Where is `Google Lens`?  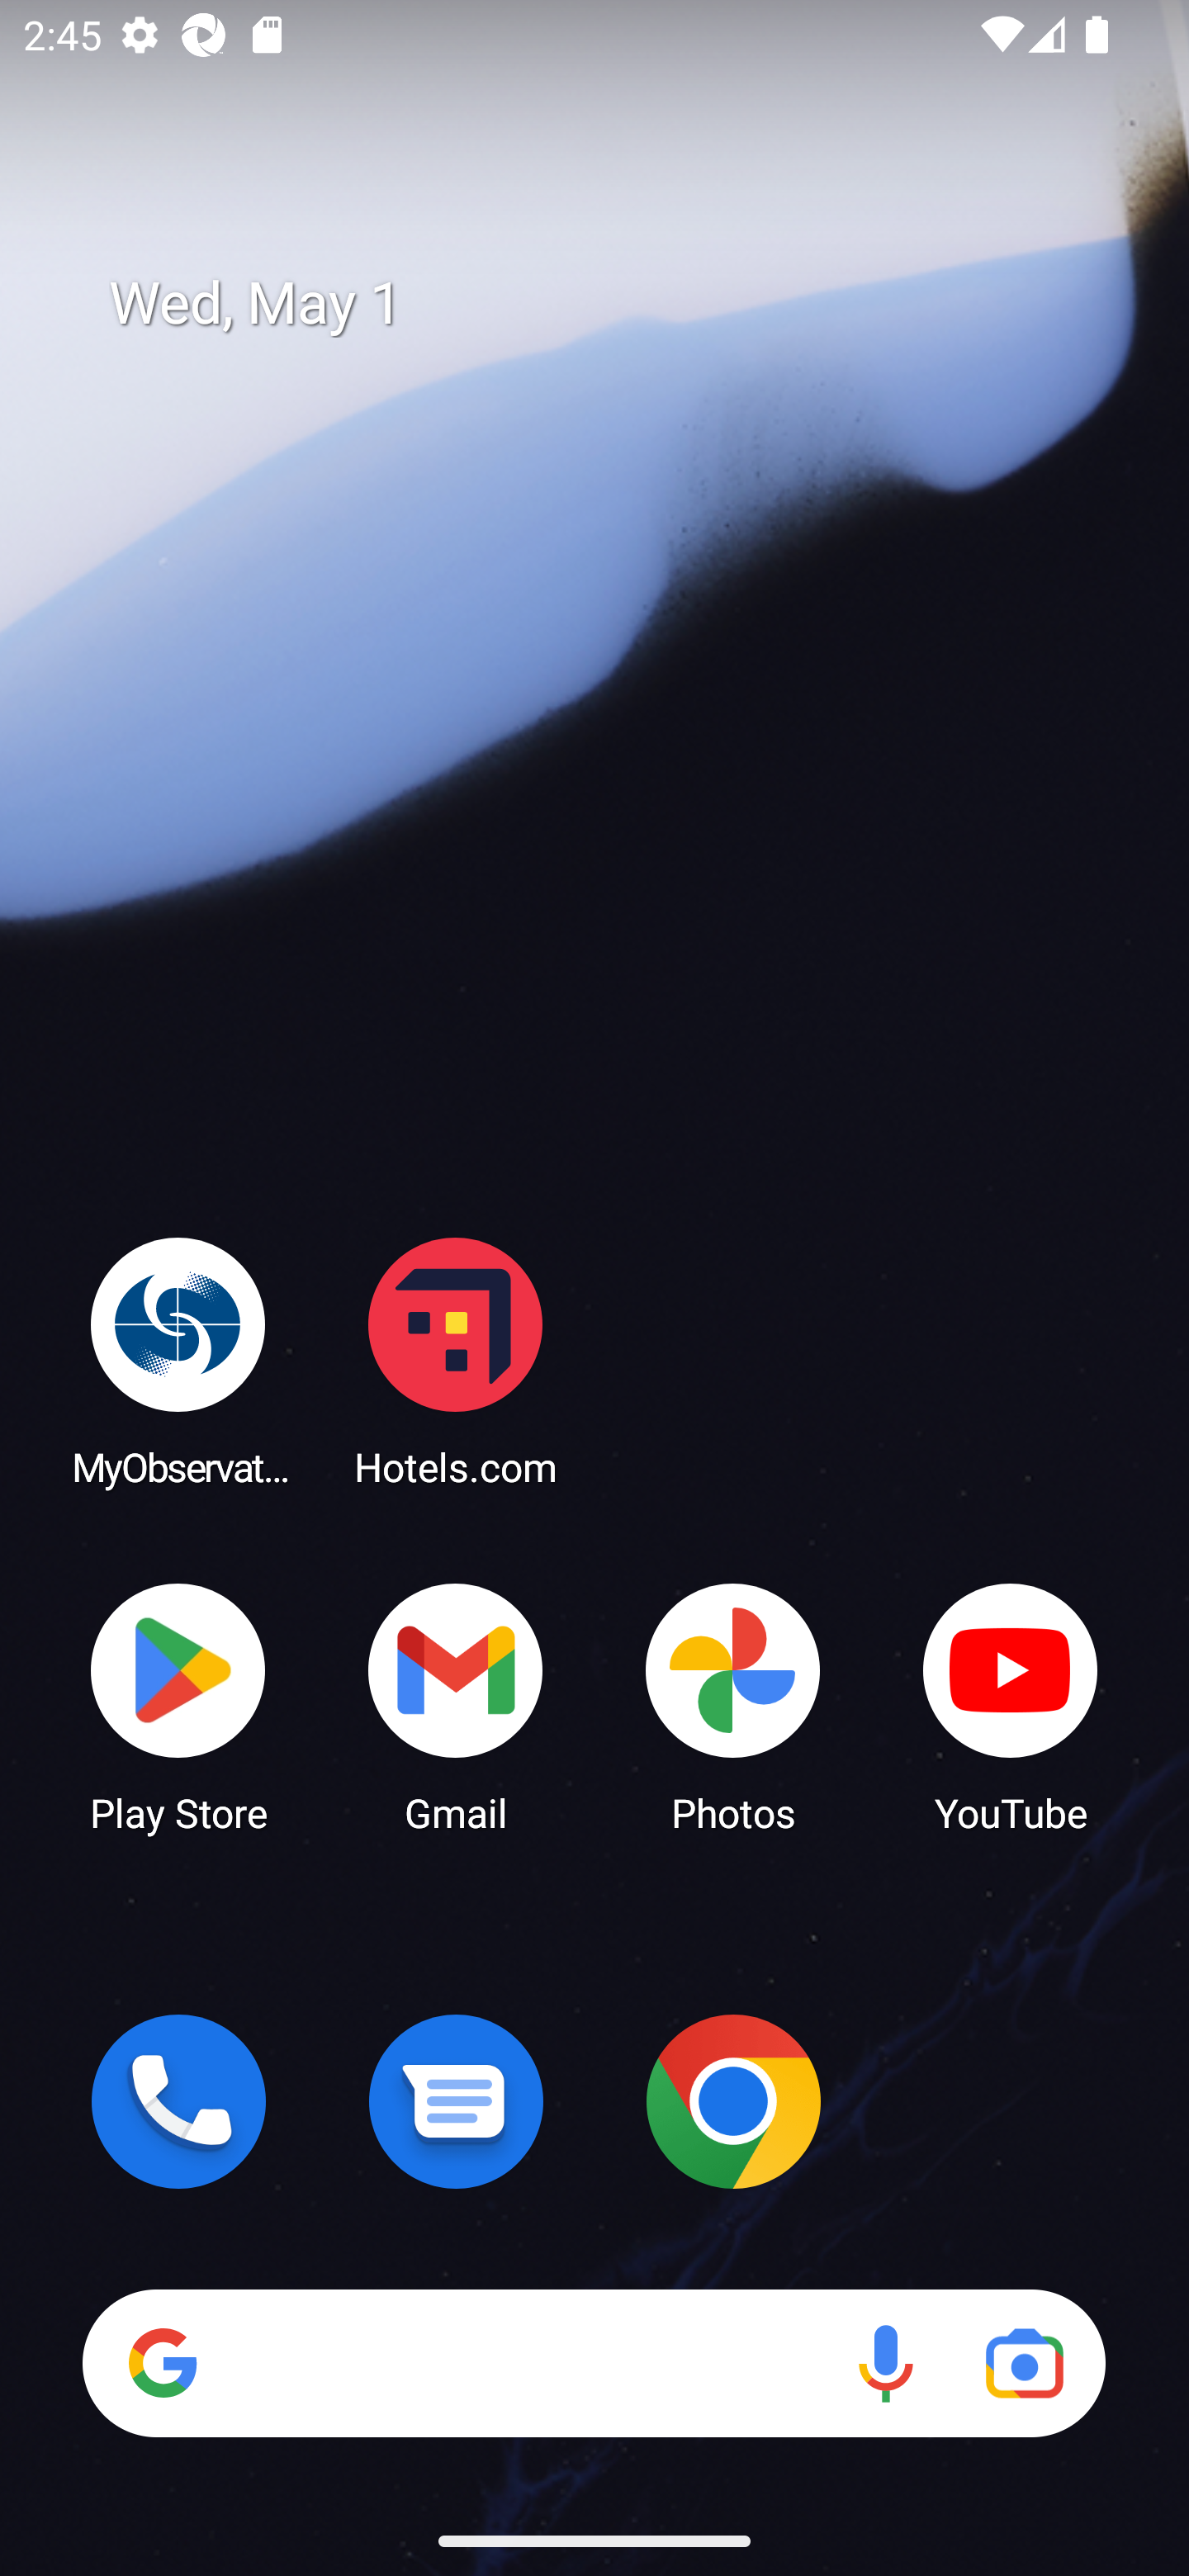
Google Lens is located at coordinates (1024, 2363).